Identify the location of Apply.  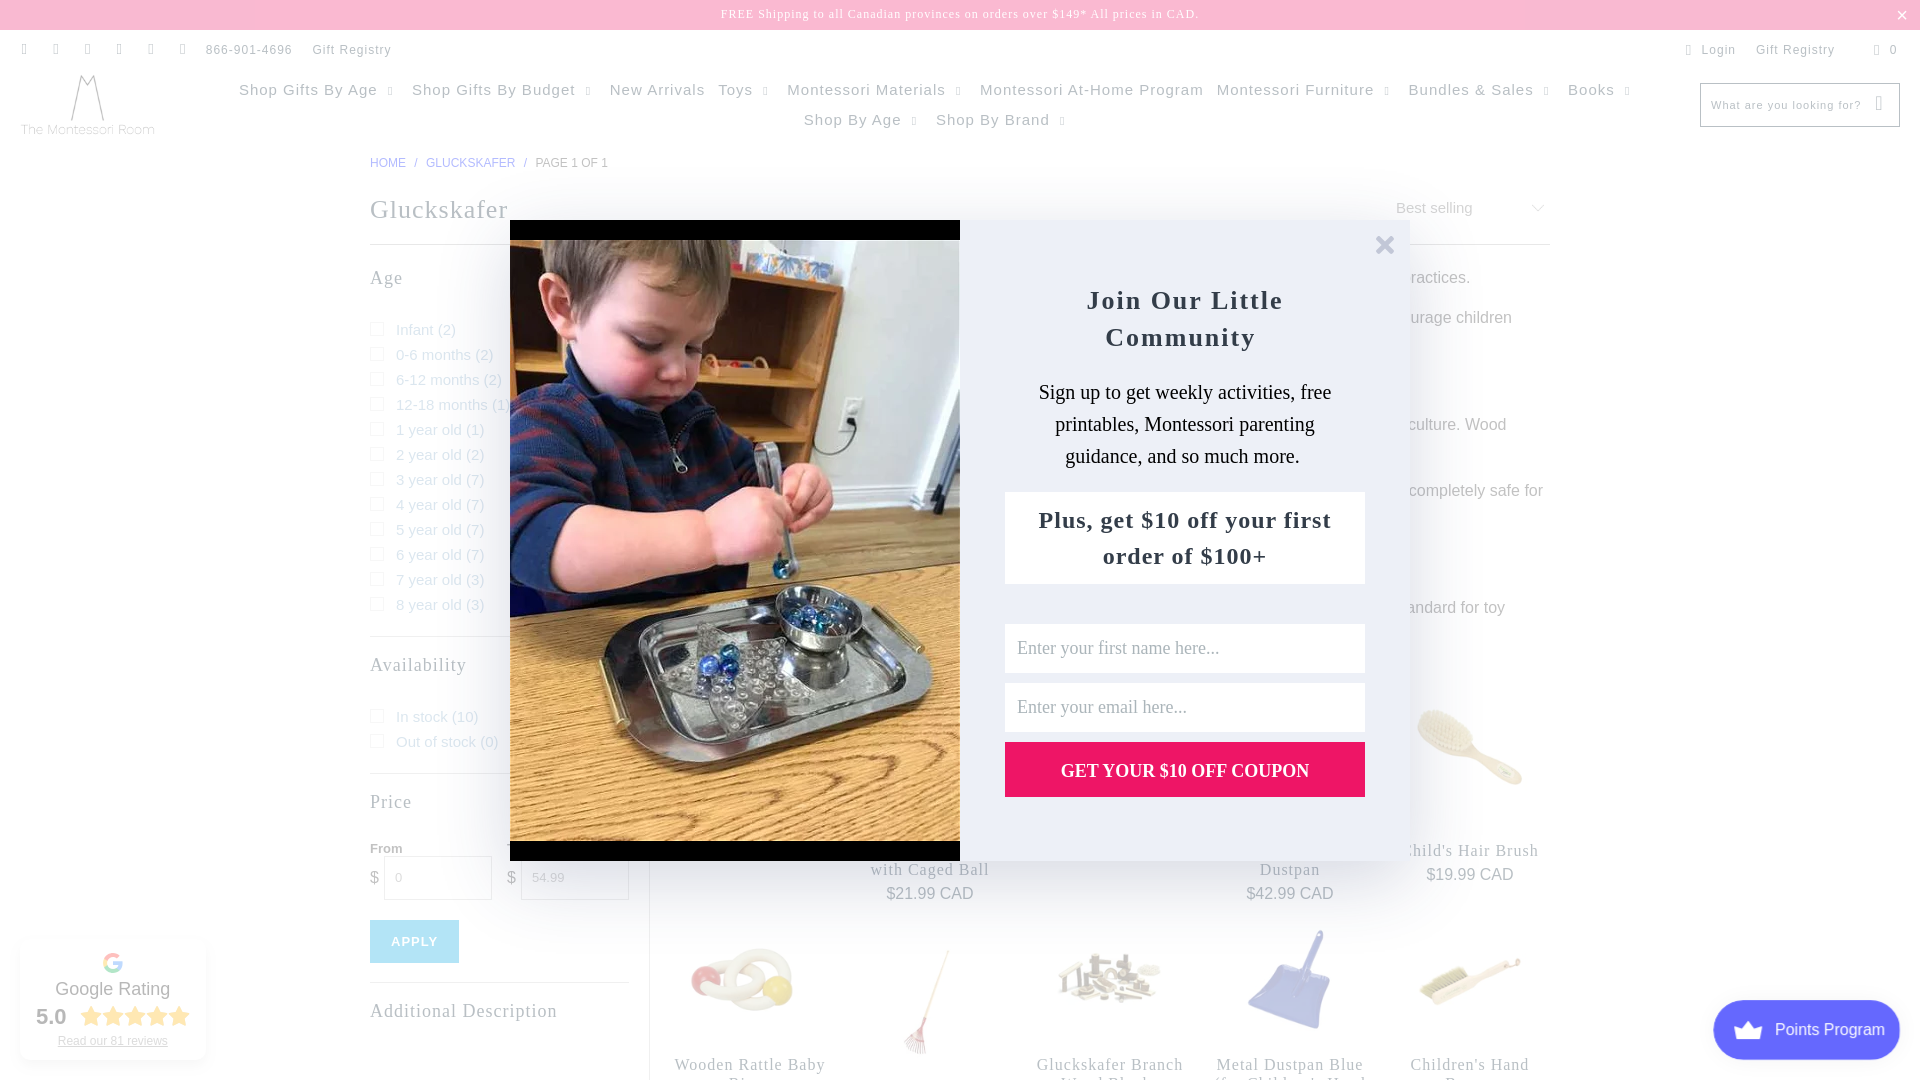
(414, 942).